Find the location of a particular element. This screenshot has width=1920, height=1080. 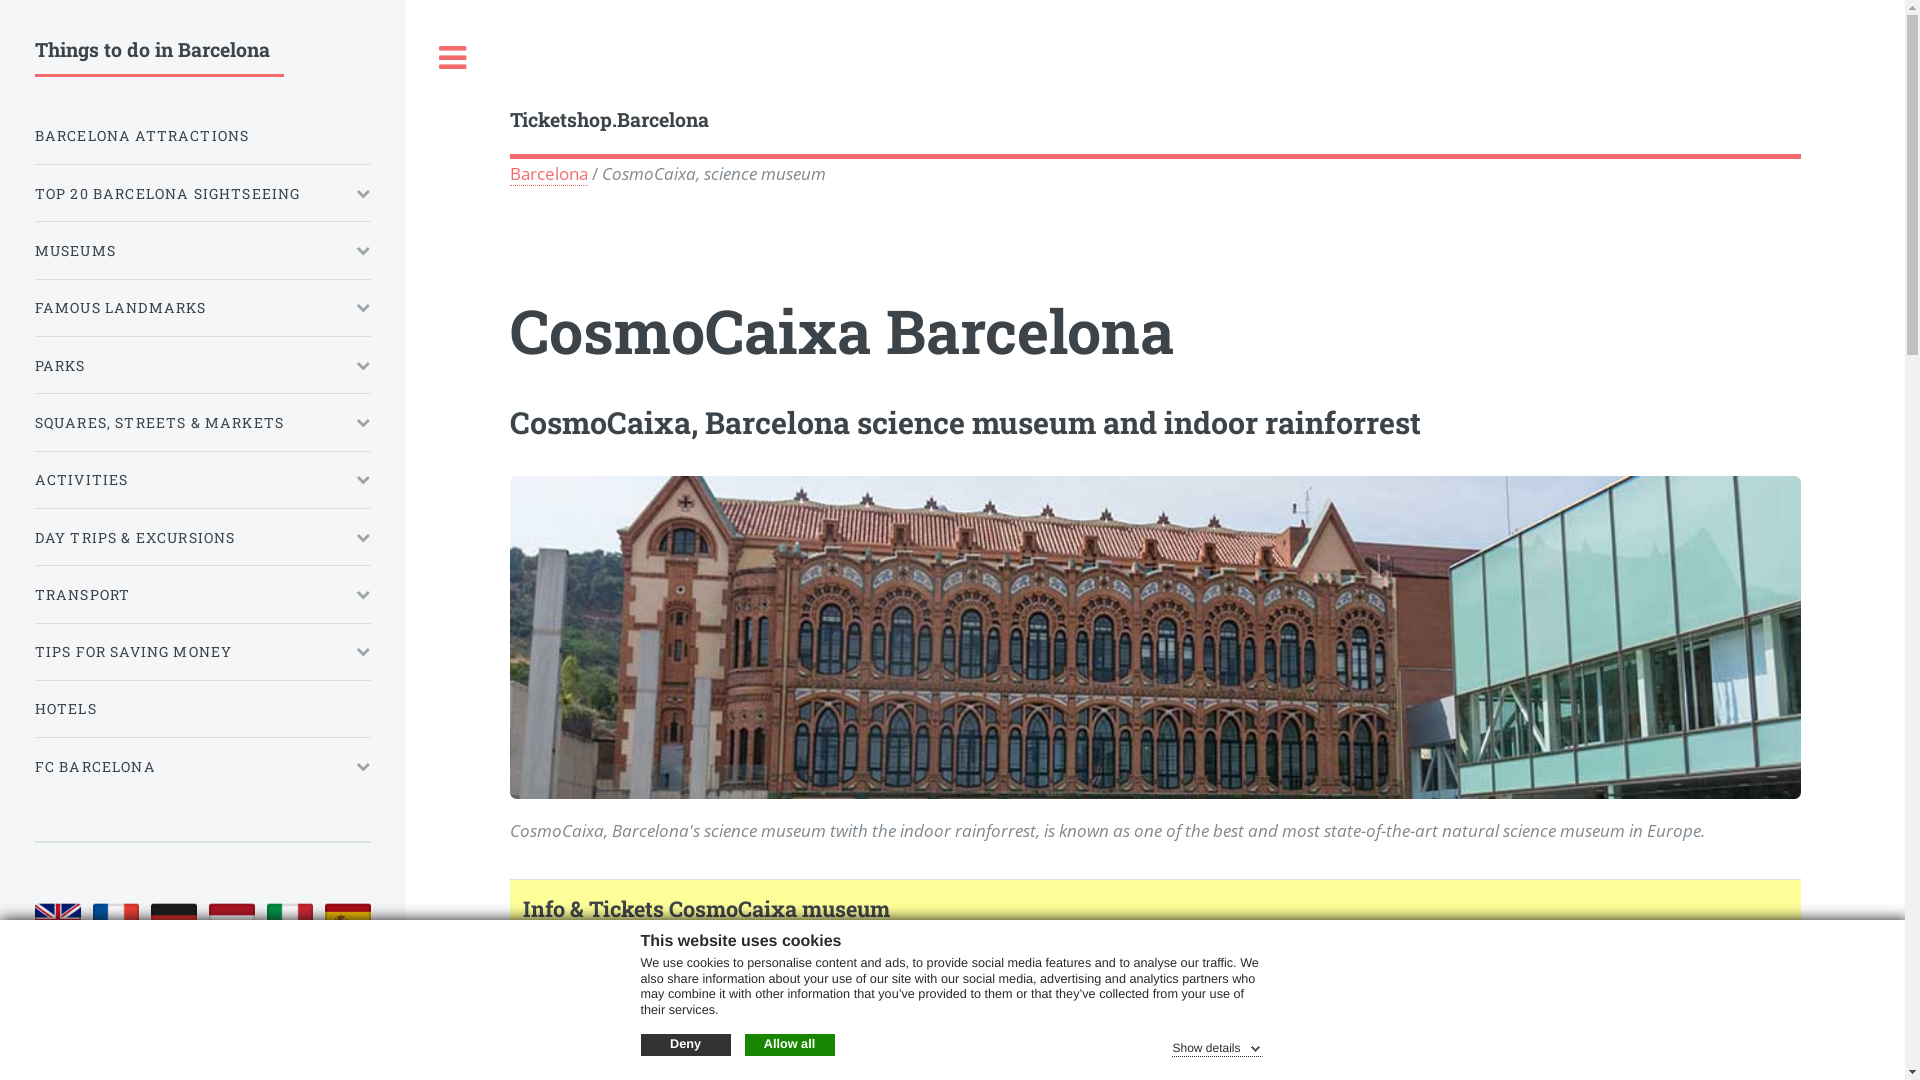

Show details is located at coordinates (1218, 1046).